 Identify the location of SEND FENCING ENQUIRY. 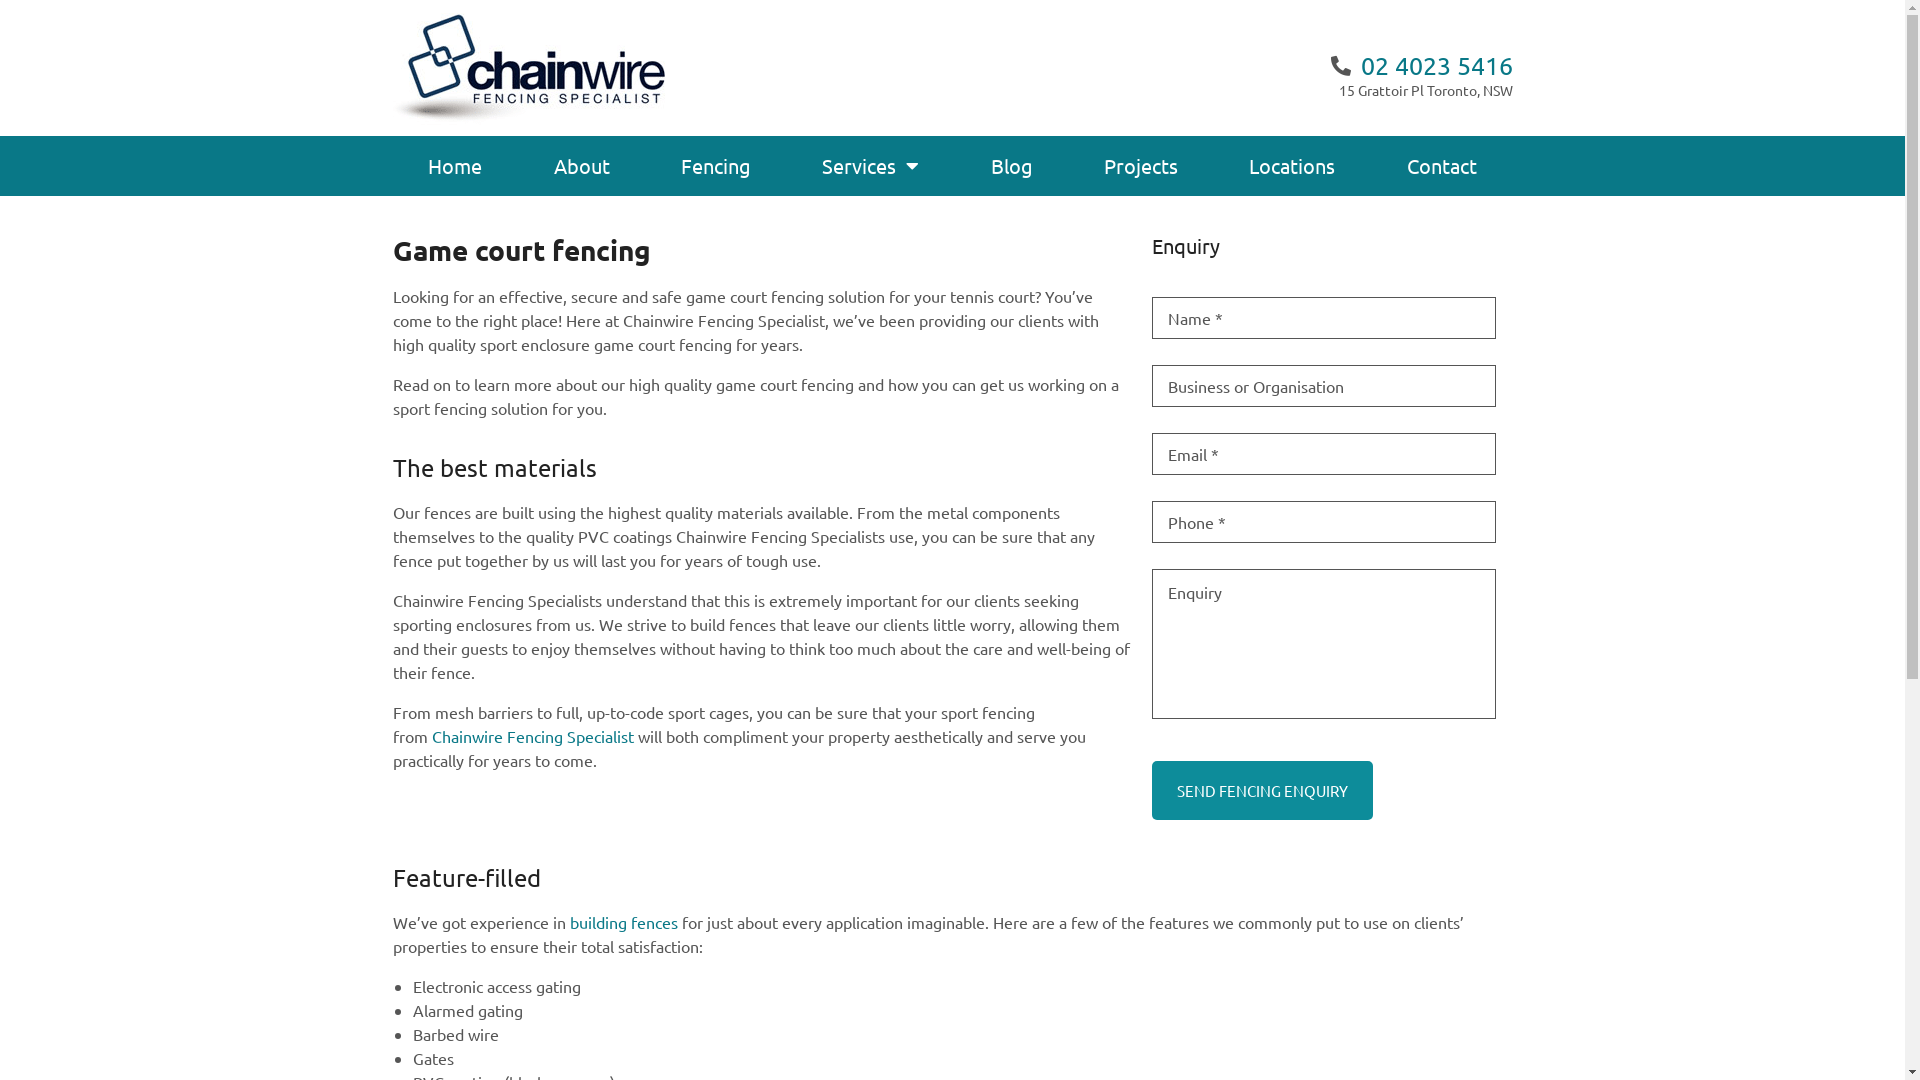
(1262, 790).